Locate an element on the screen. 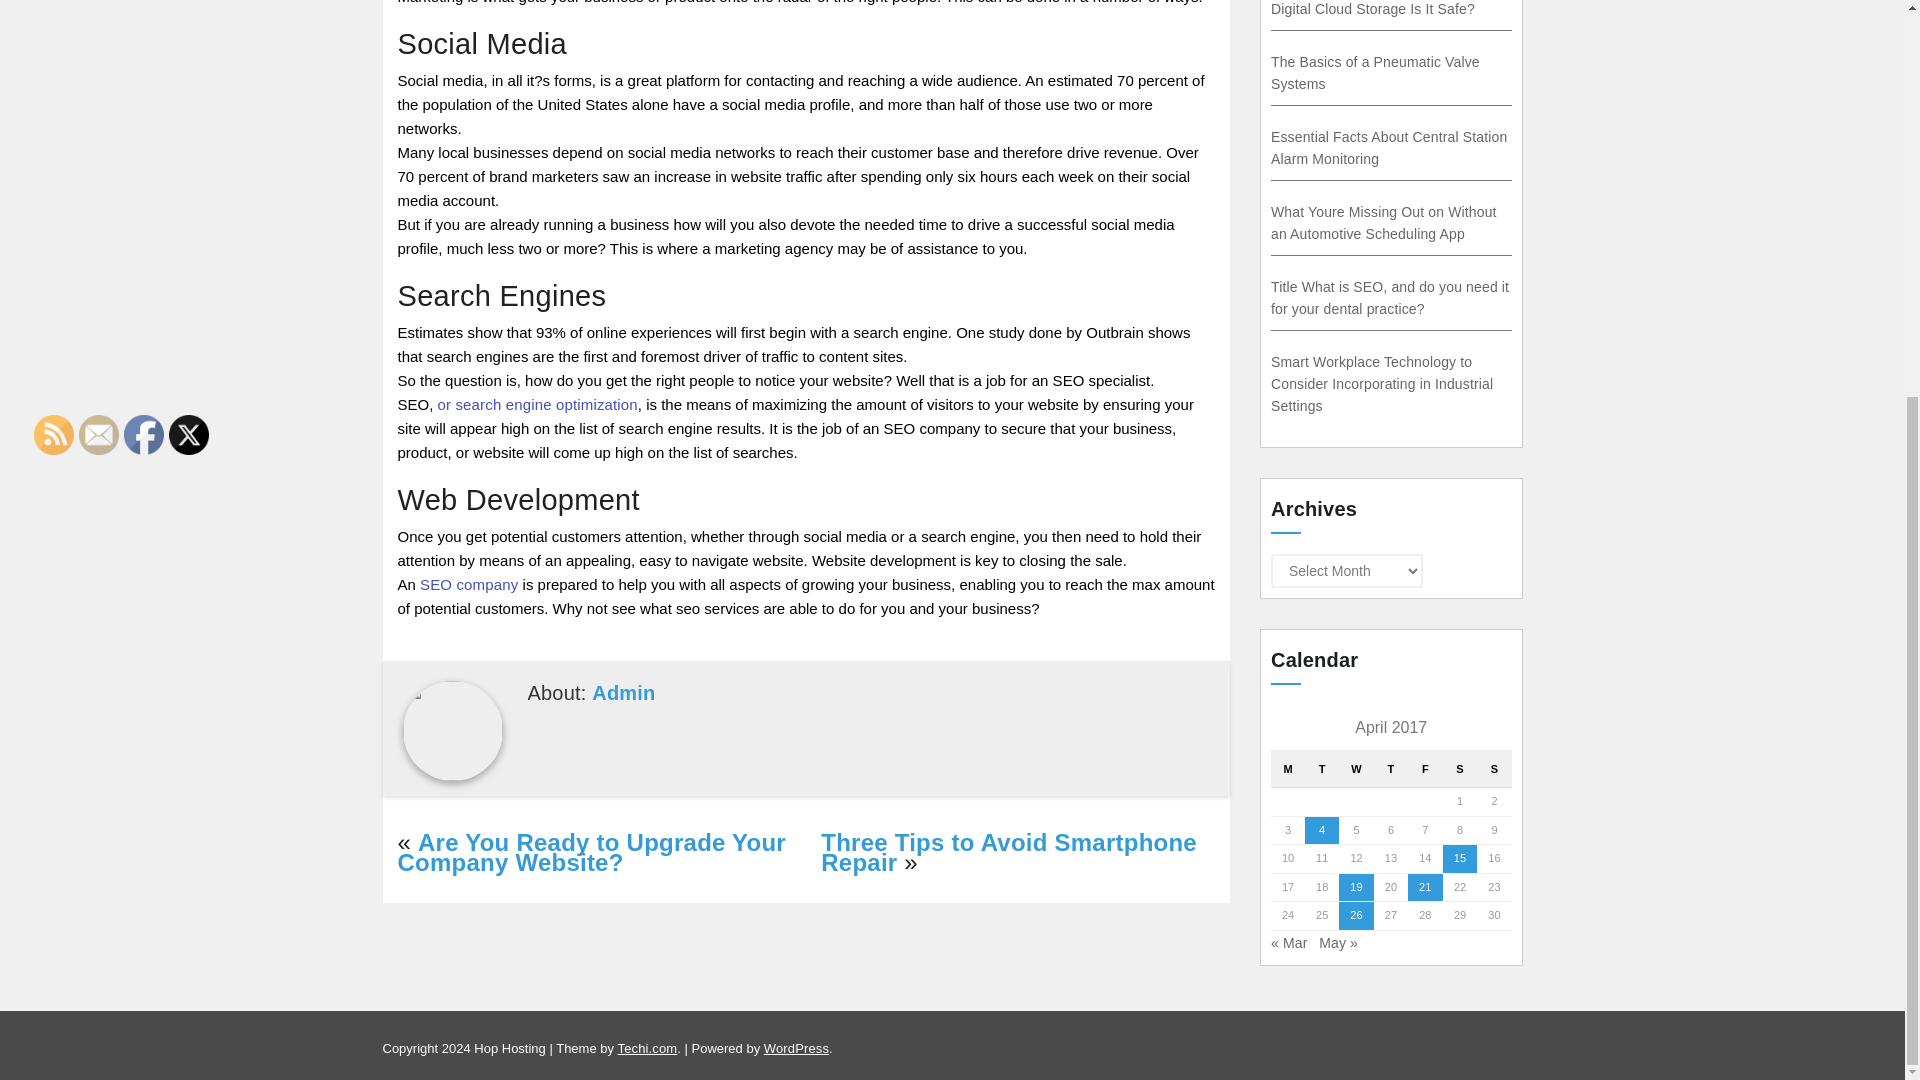 The height and width of the screenshot is (1080, 1920). More things online is located at coordinates (469, 584).